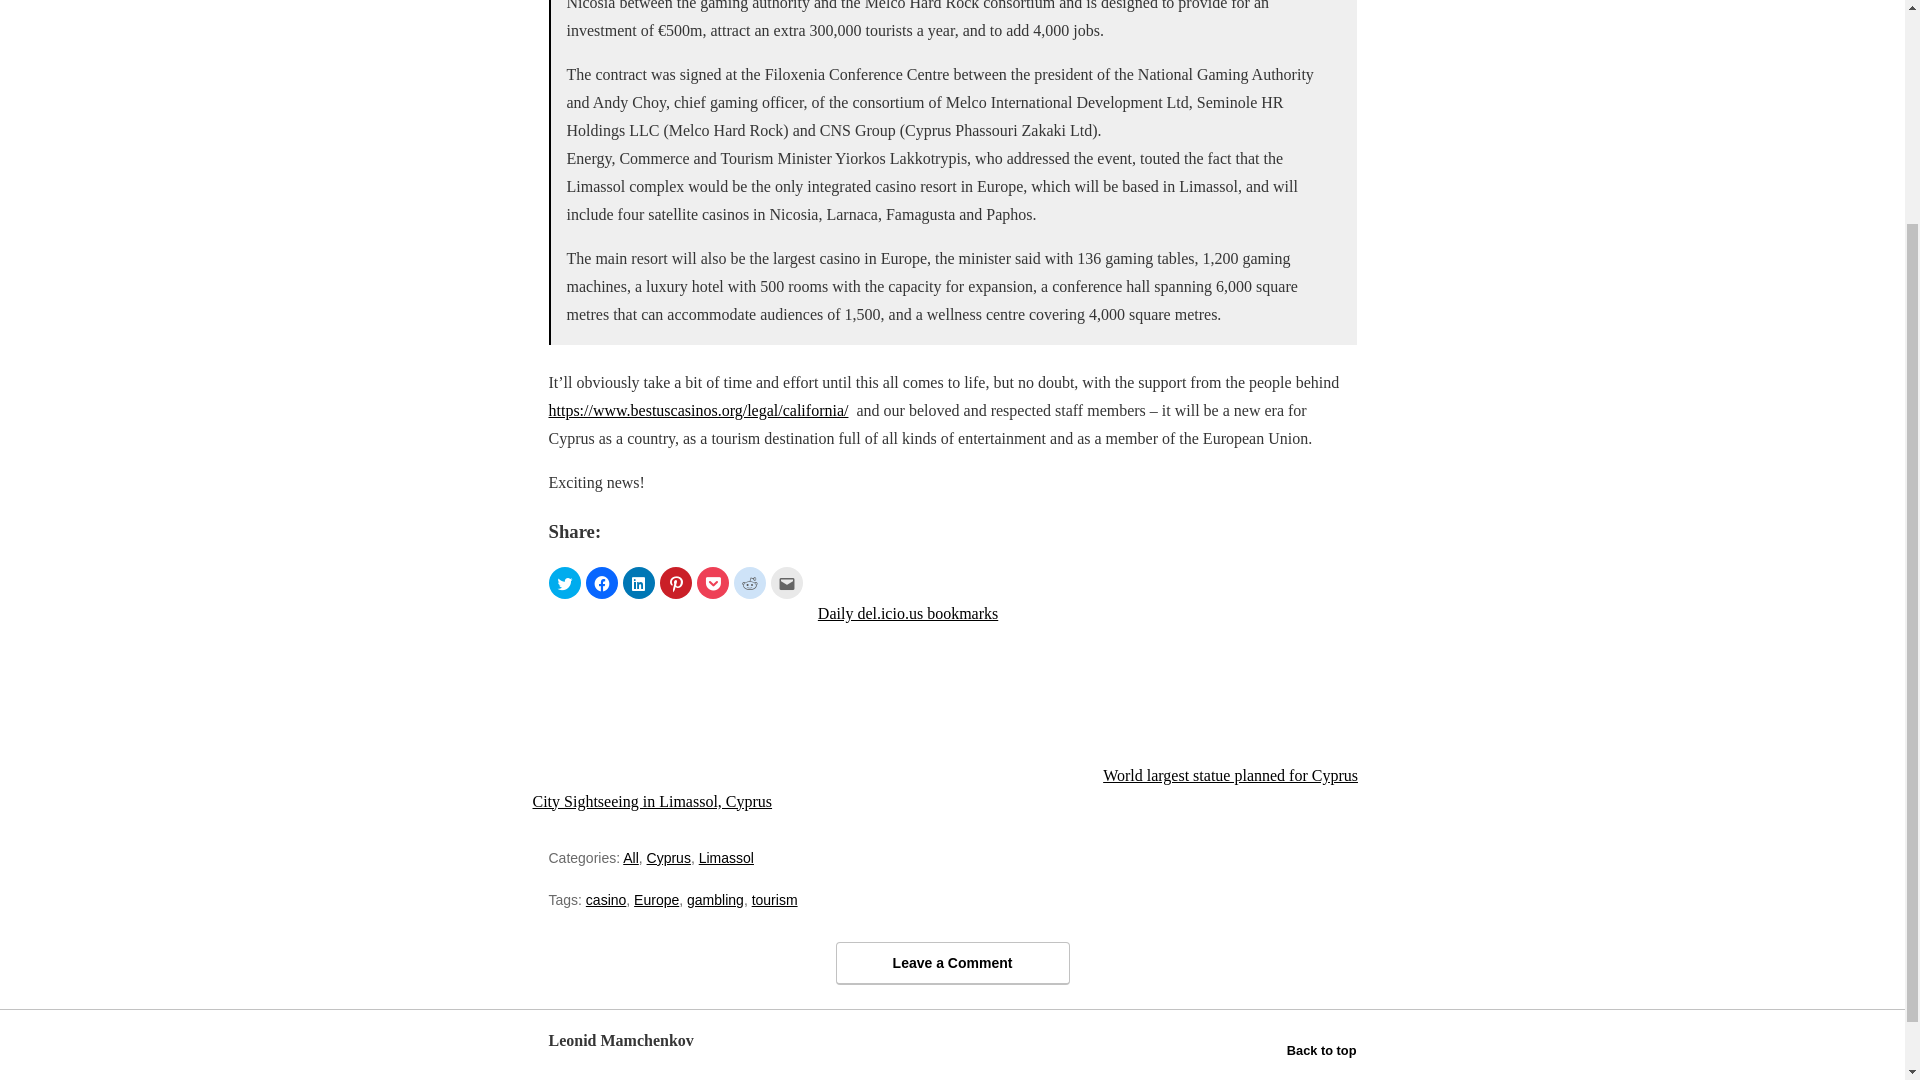 This screenshot has width=1920, height=1080. What do you see at coordinates (630, 858) in the screenshot?
I see `All` at bounding box center [630, 858].